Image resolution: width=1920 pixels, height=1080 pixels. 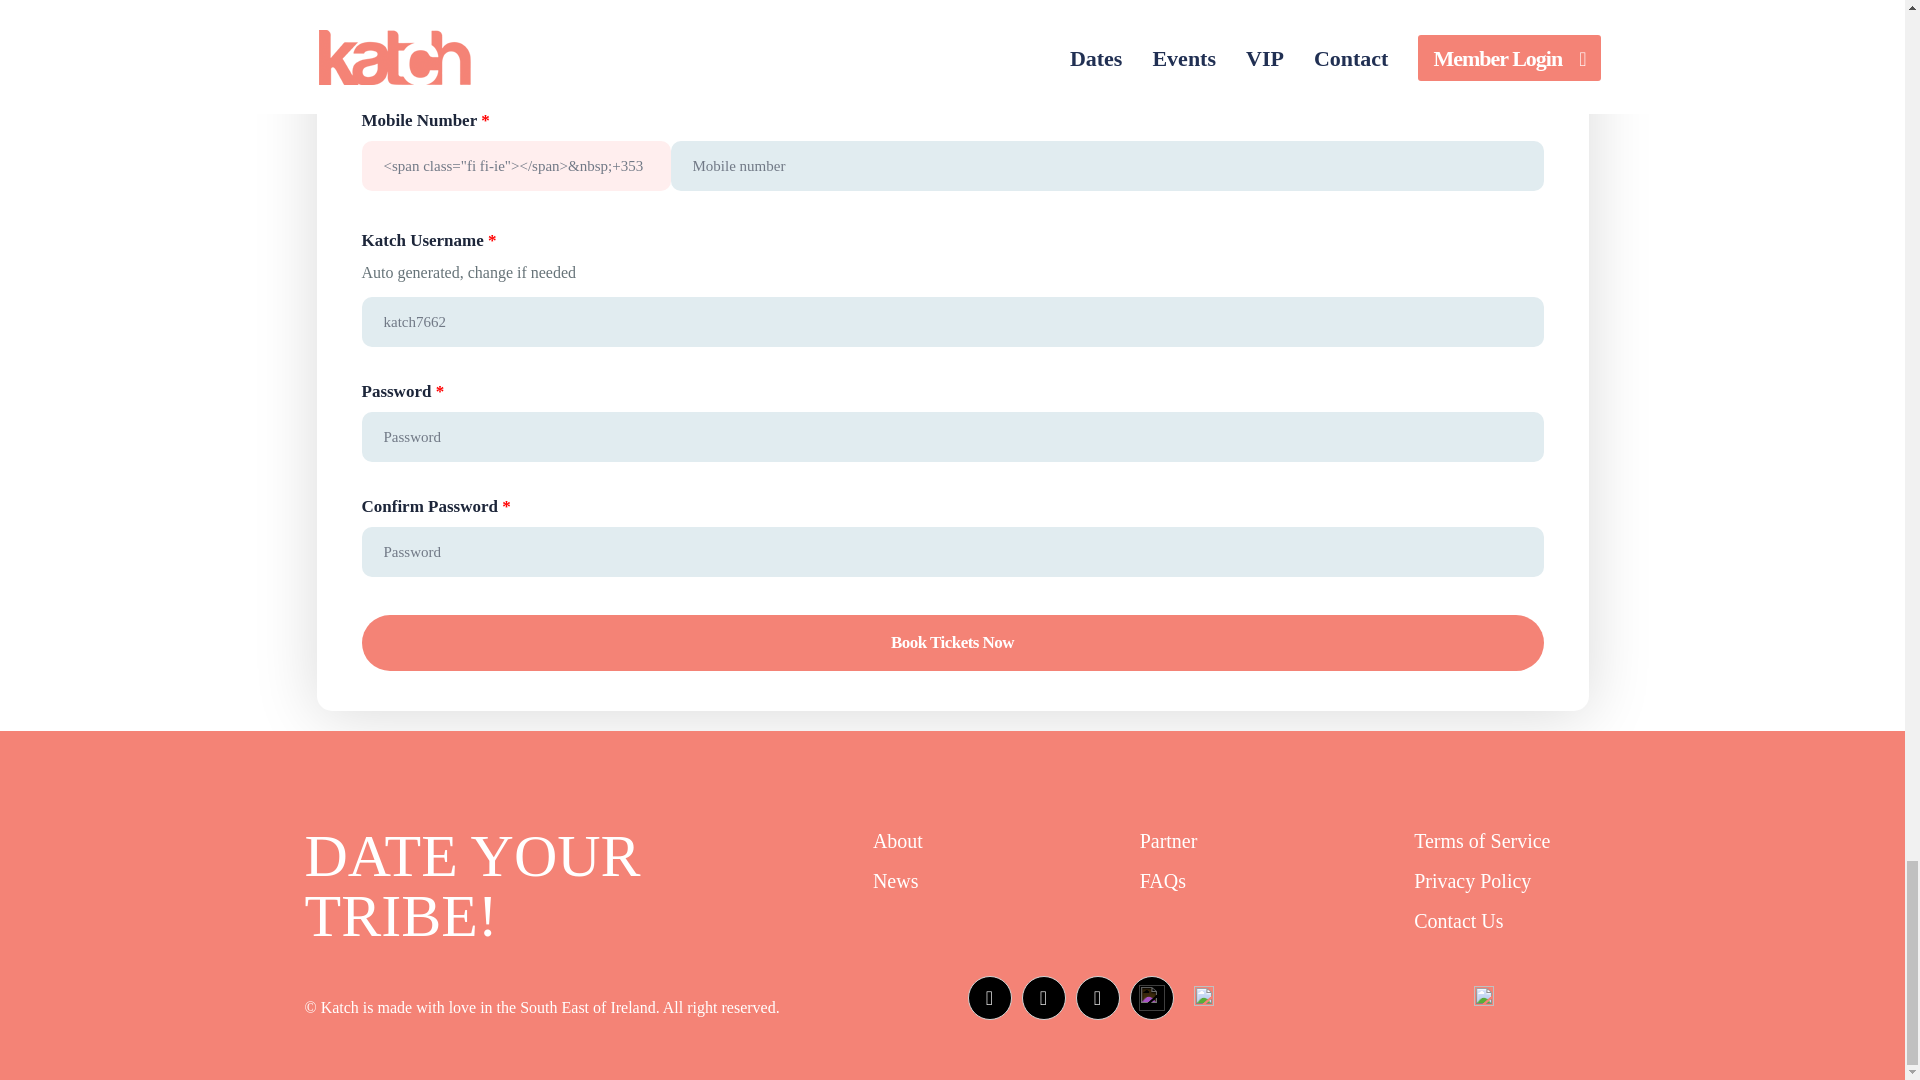 What do you see at coordinates (1458, 921) in the screenshot?
I see `Contact Us` at bounding box center [1458, 921].